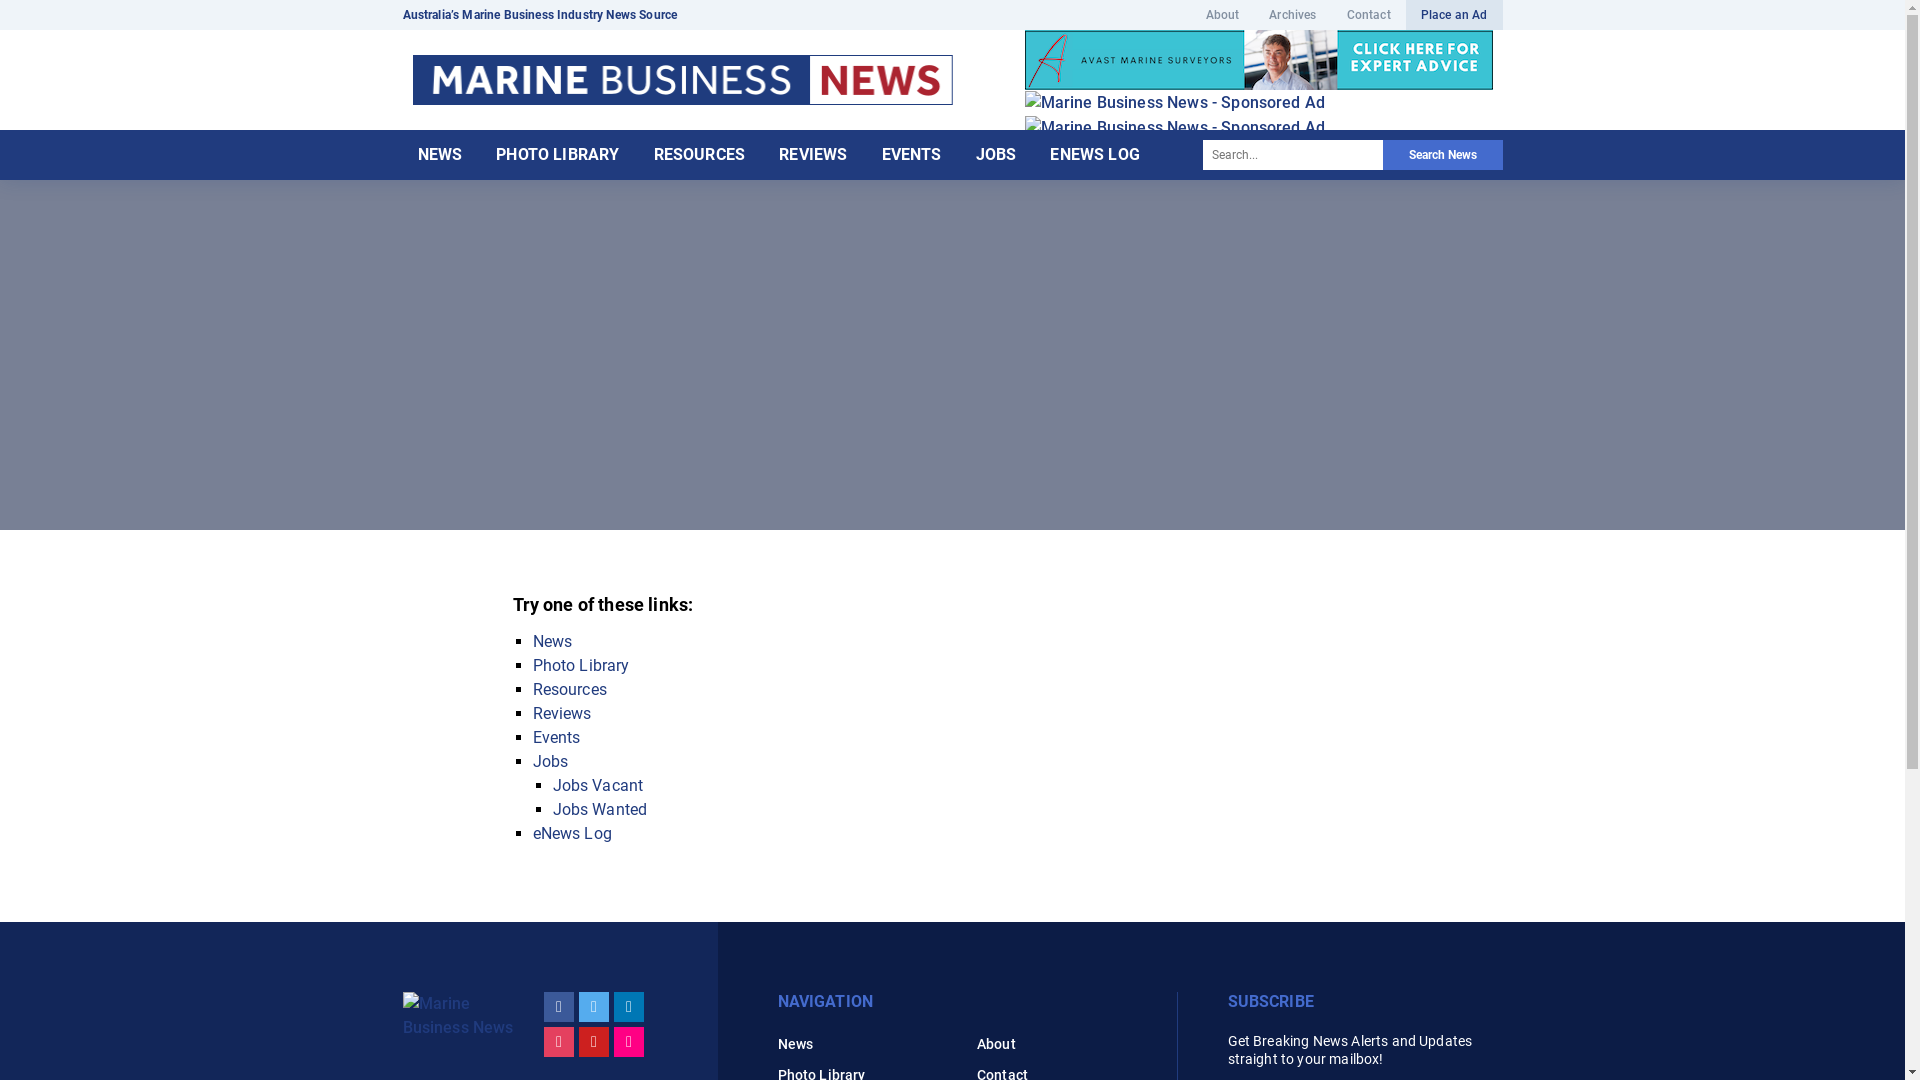  Describe the element at coordinates (700, 155) in the screenshot. I see `RESOURCES` at that location.